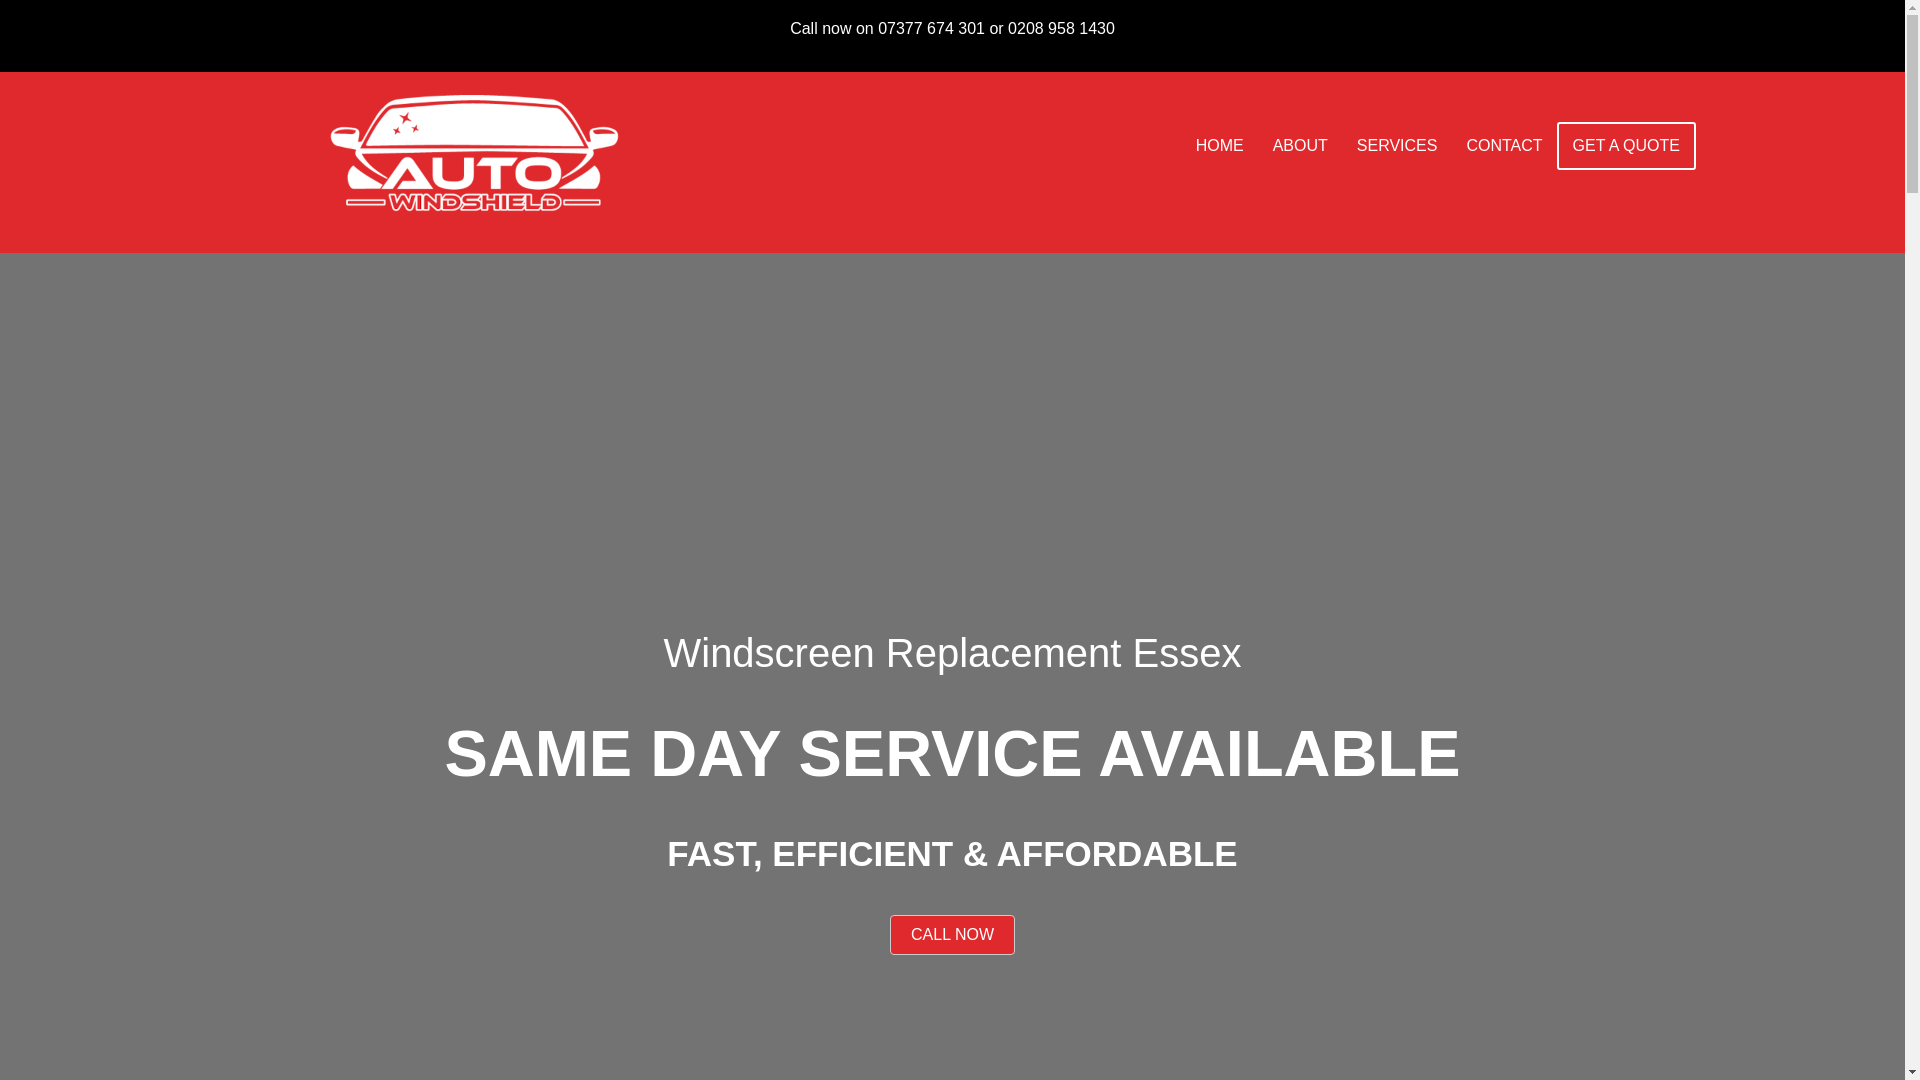 The height and width of the screenshot is (1080, 1920). Describe the element at coordinates (930, 28) in the screenshot. I see `07377 674 301` at that location.